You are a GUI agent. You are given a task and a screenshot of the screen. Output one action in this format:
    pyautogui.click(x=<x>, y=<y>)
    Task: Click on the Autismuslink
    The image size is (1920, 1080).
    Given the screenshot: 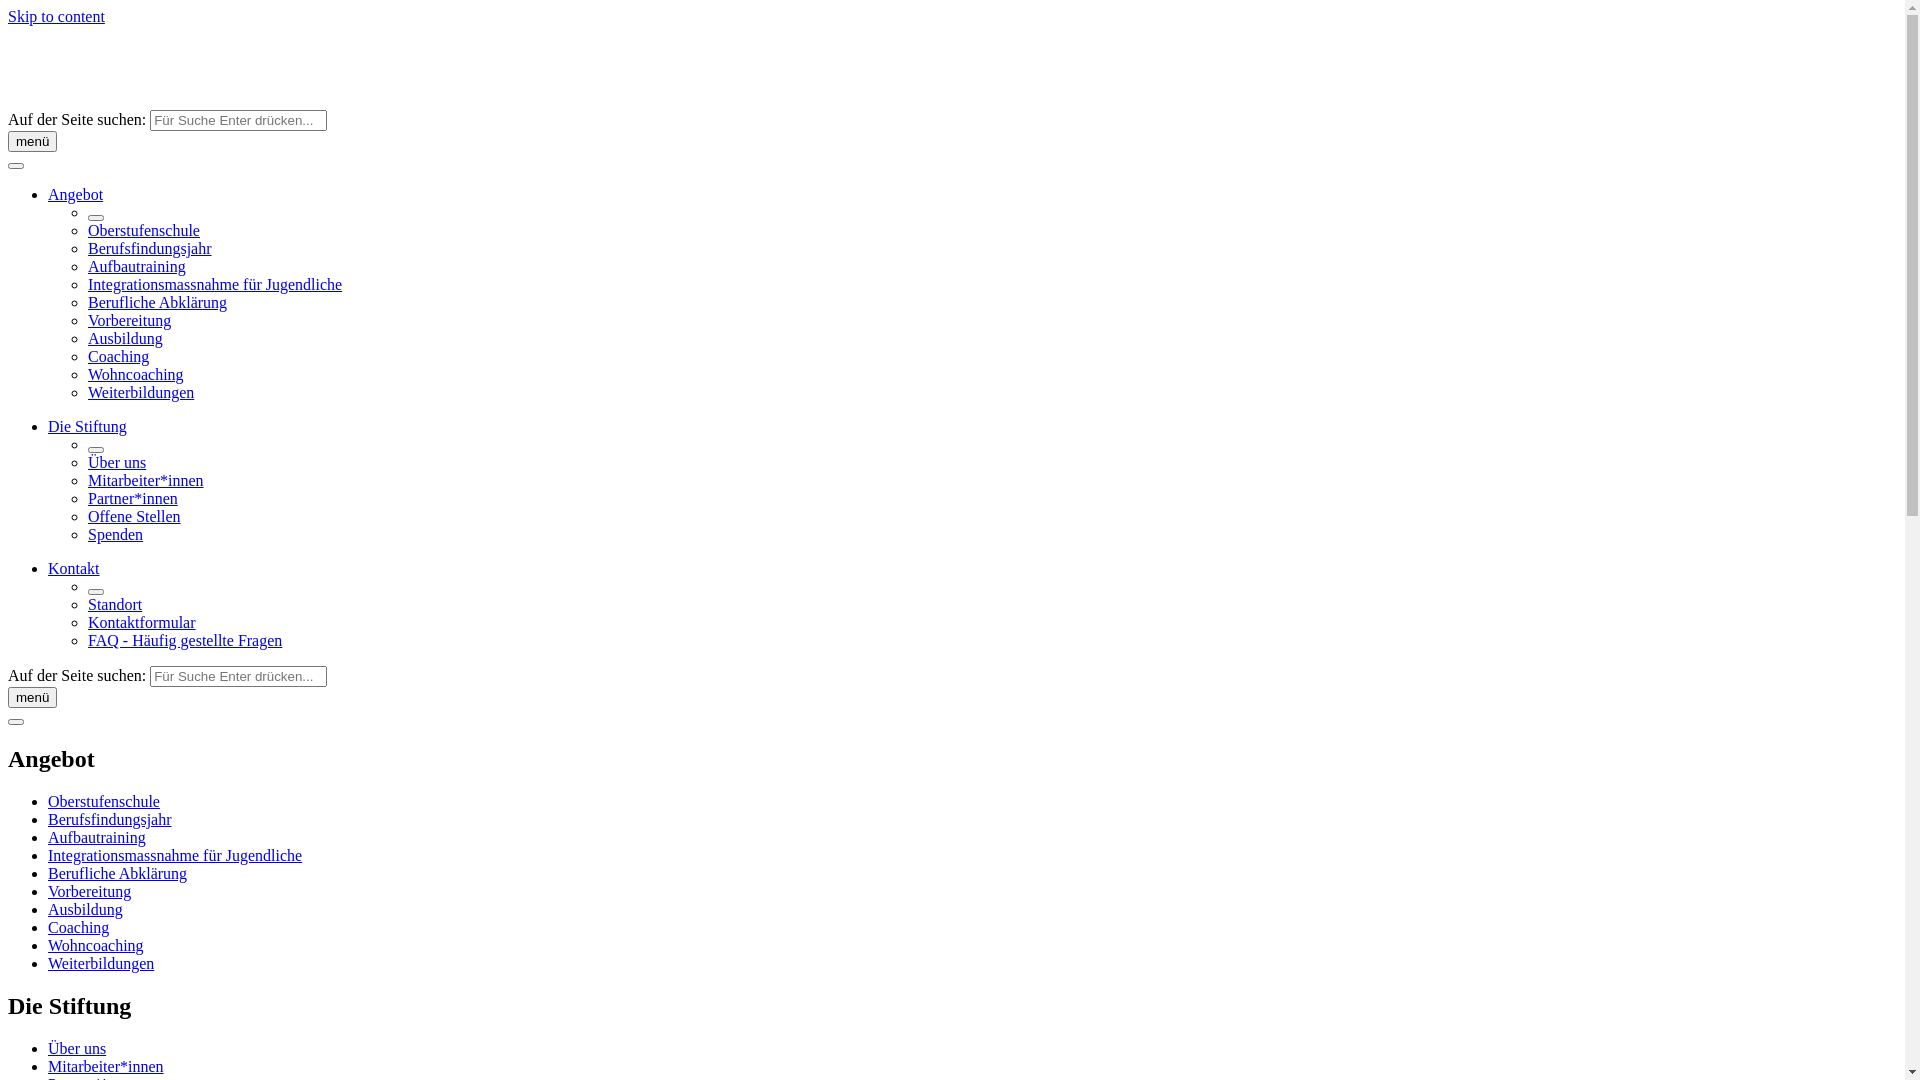 What is the action you would take?
    pyautogui.click(x=158, y=100)
    